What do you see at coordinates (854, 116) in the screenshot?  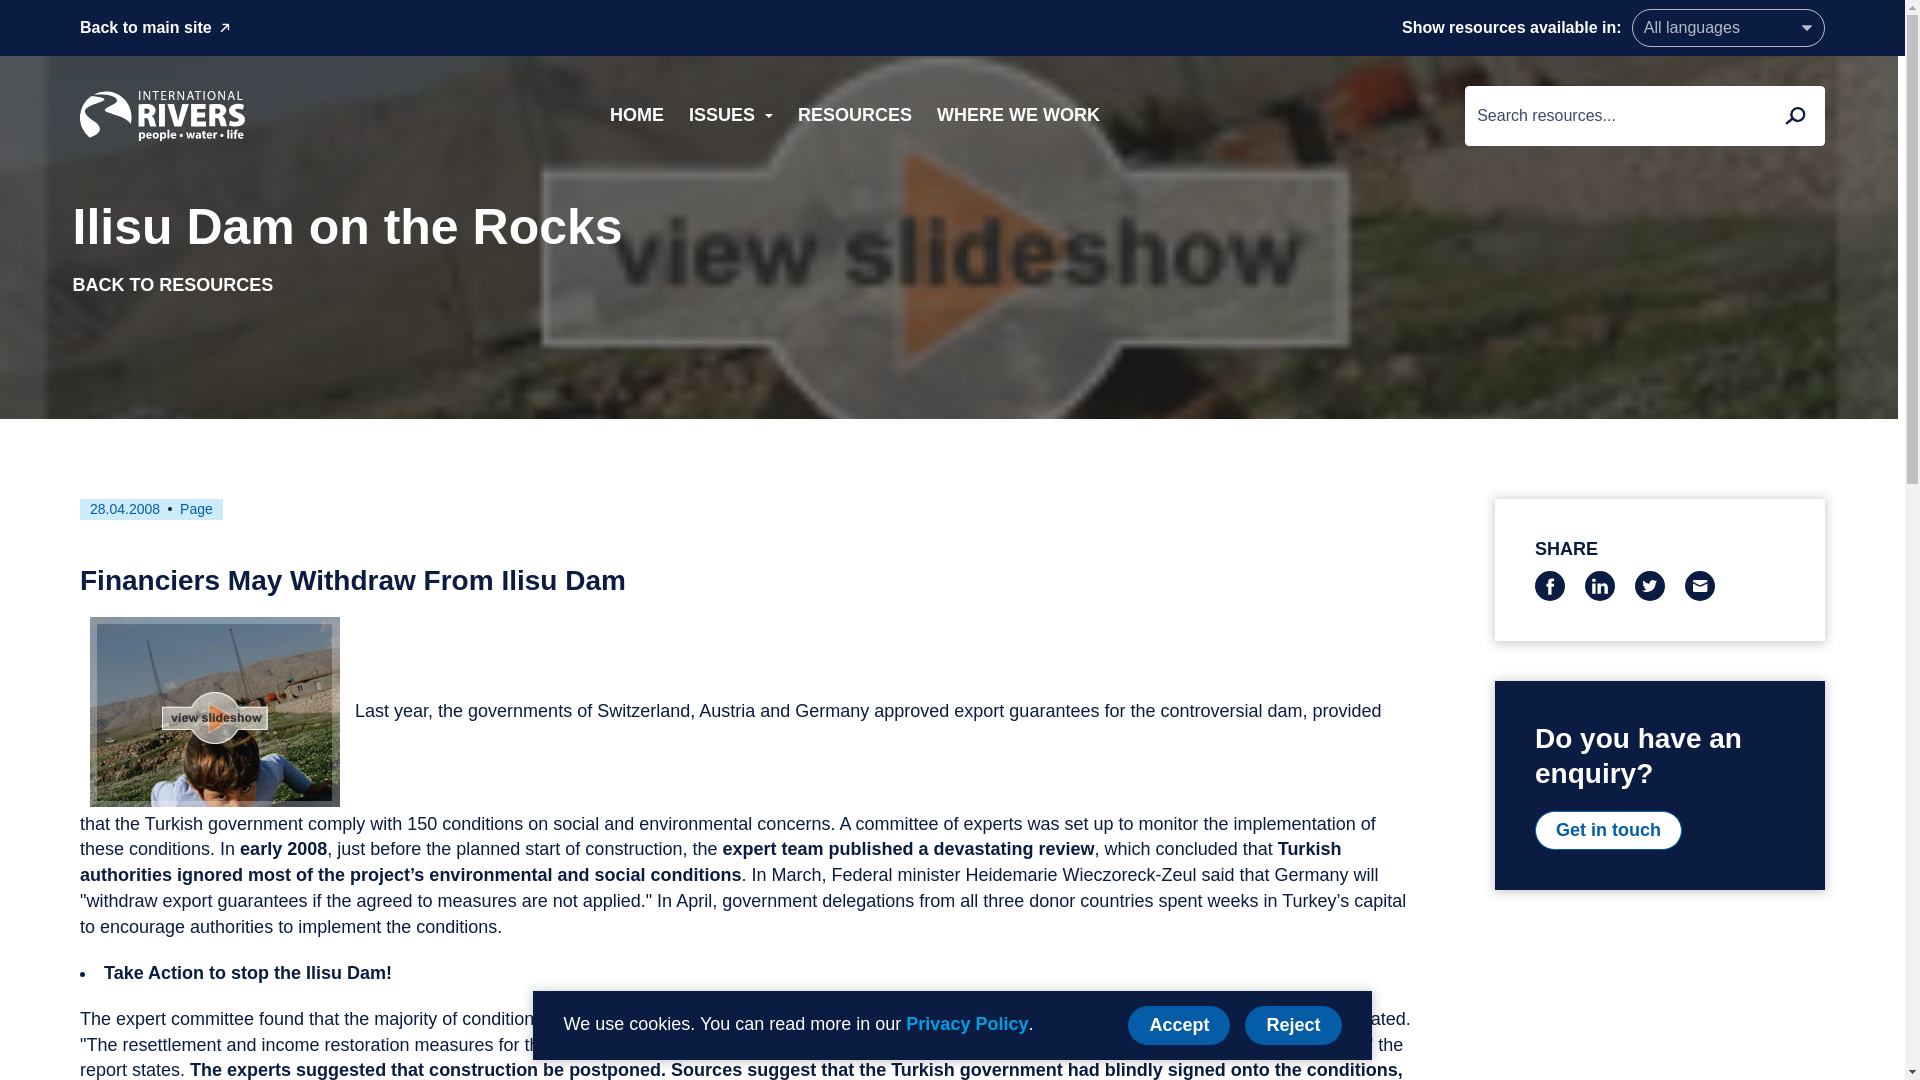 I see `RESOURCES` at bounding box center [854, 116].